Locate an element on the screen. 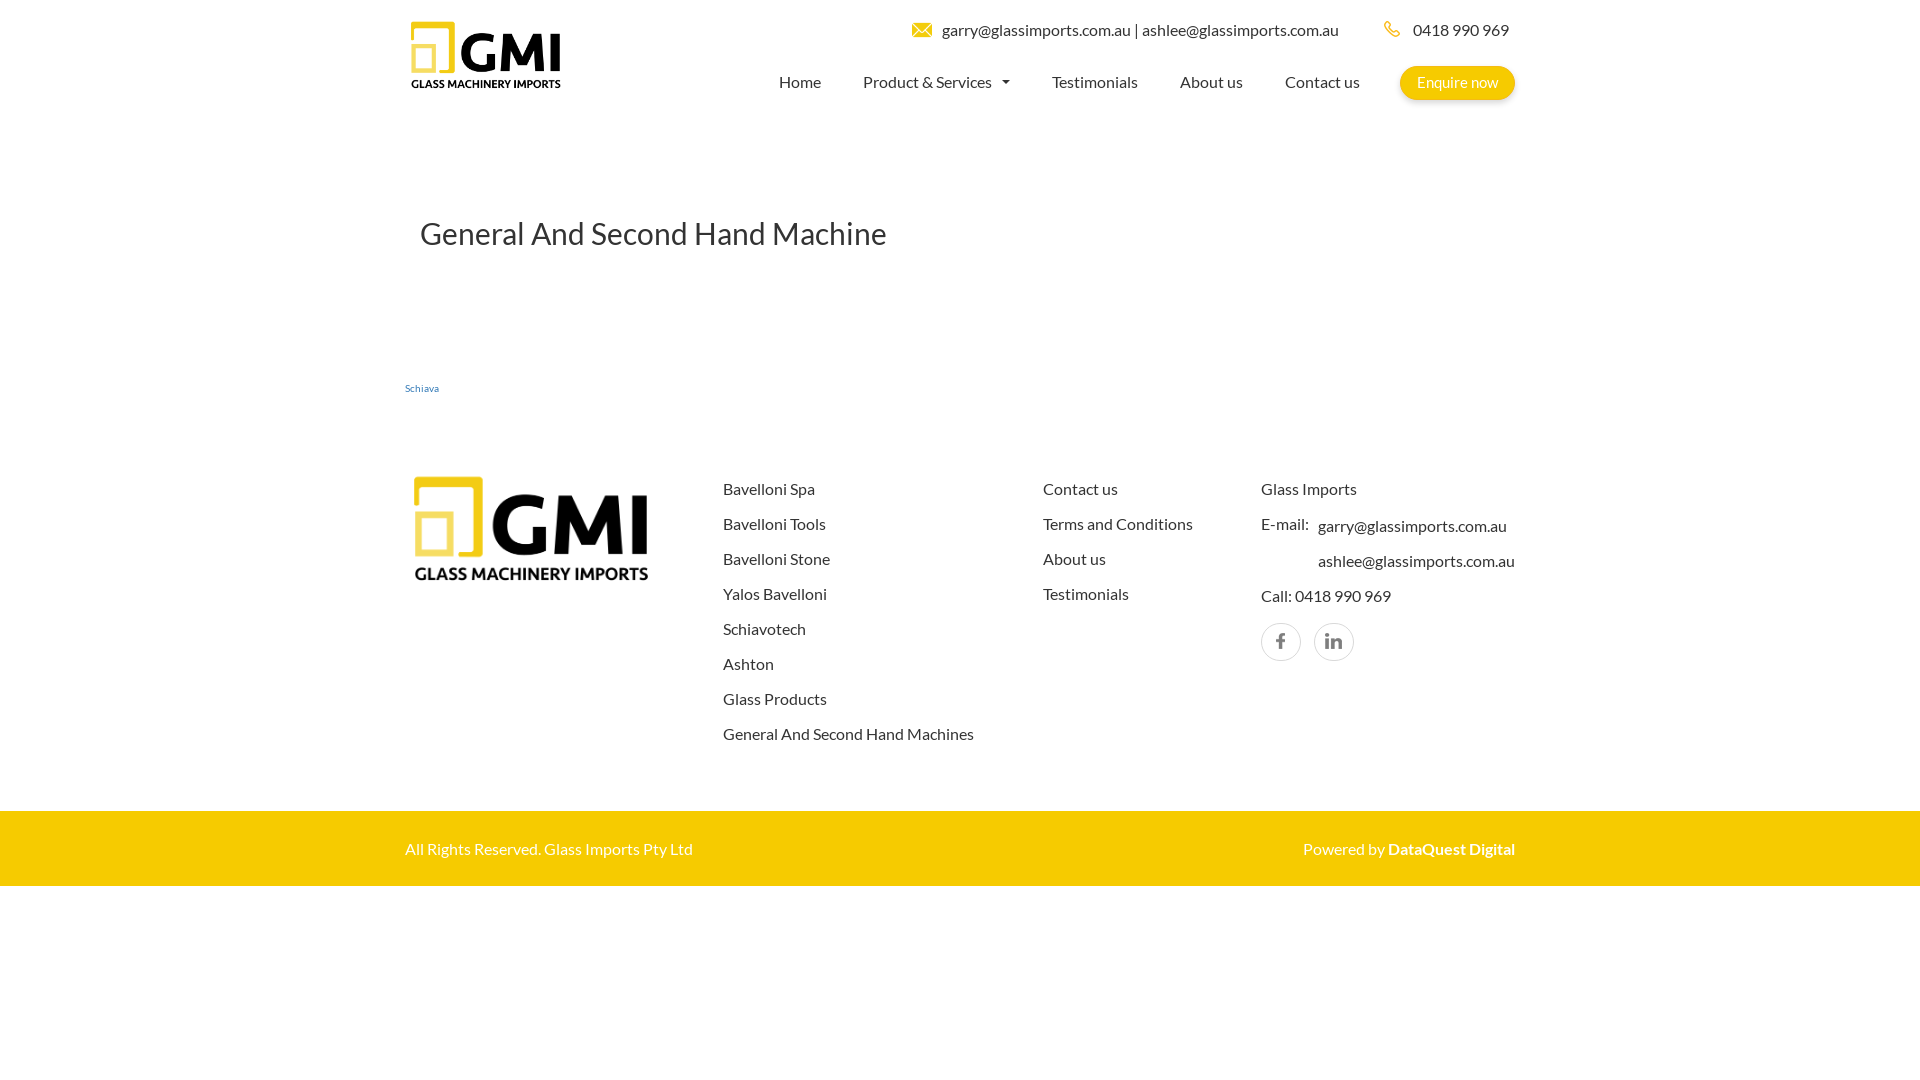  Testimonials is located at coordinates (1086, 594).